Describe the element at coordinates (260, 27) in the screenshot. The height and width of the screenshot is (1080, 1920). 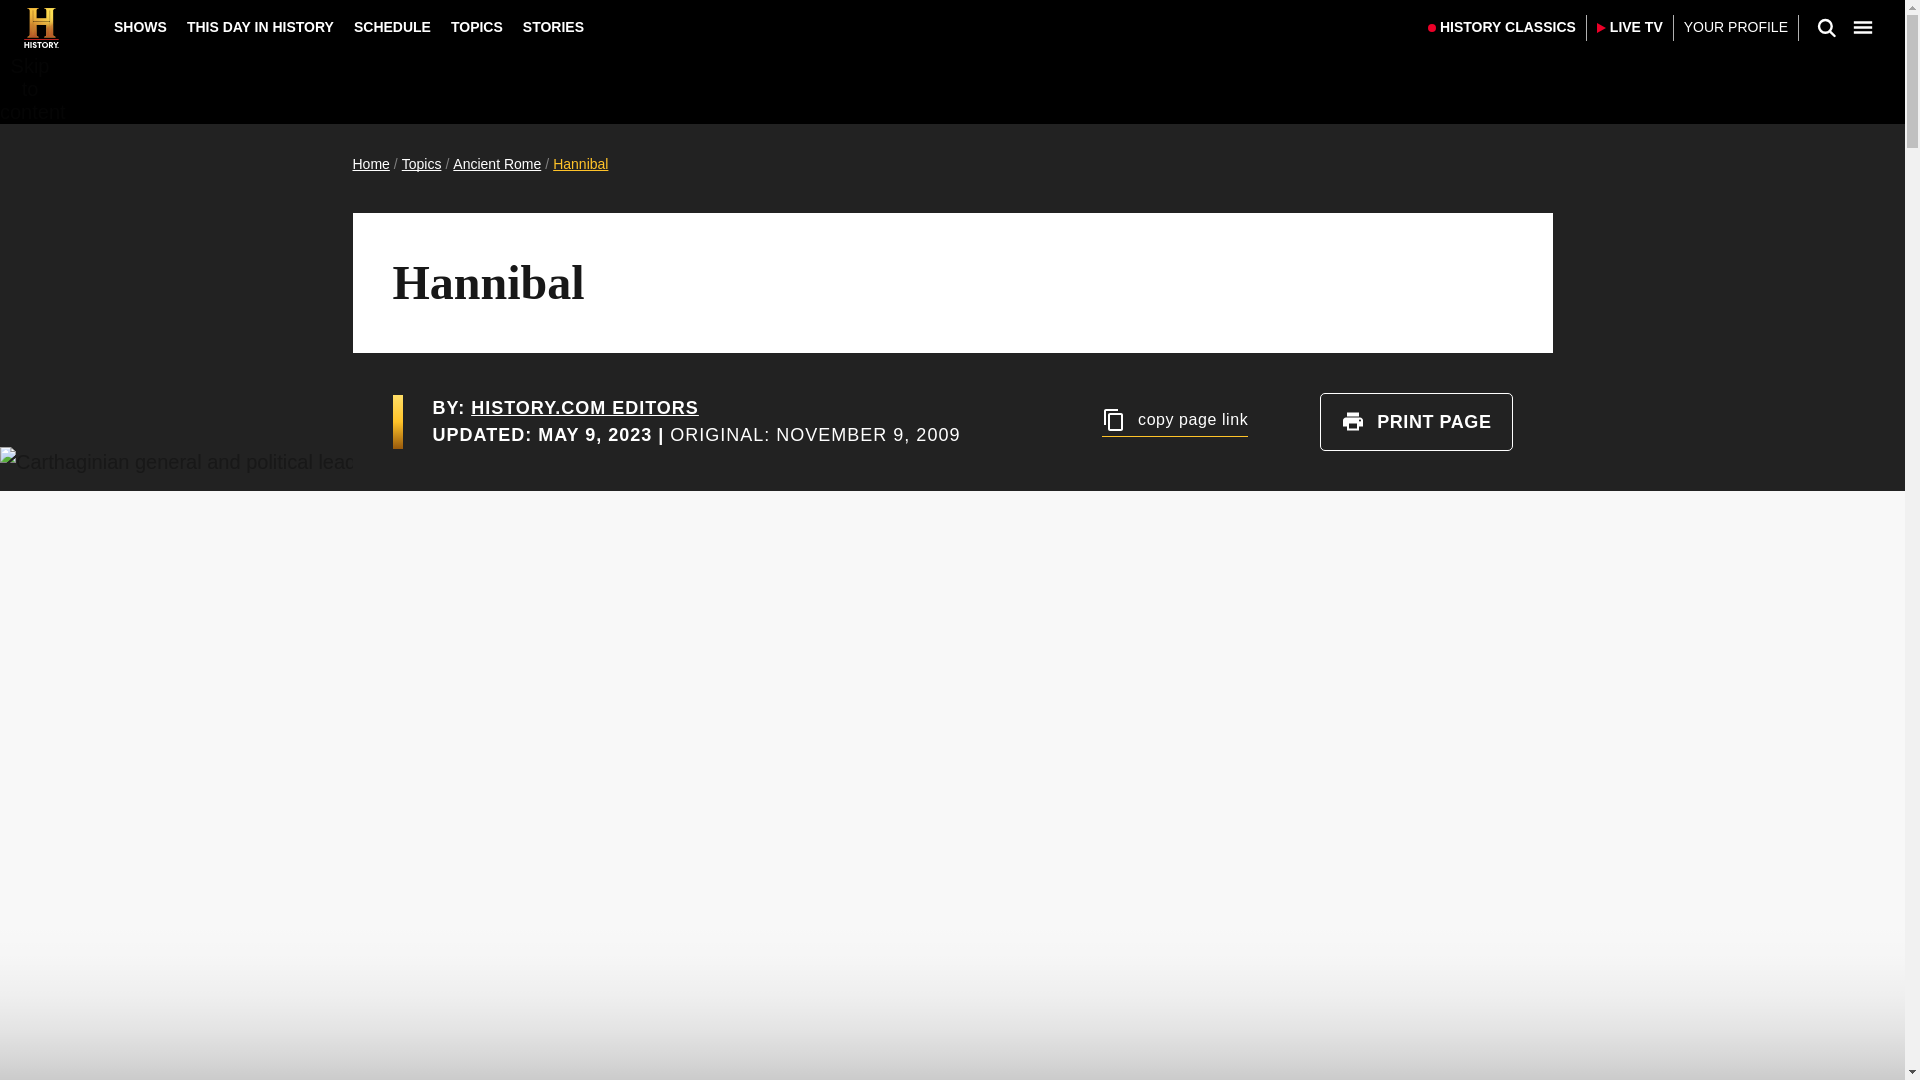
I see `THIS DAY IN HISTORY` at that location.